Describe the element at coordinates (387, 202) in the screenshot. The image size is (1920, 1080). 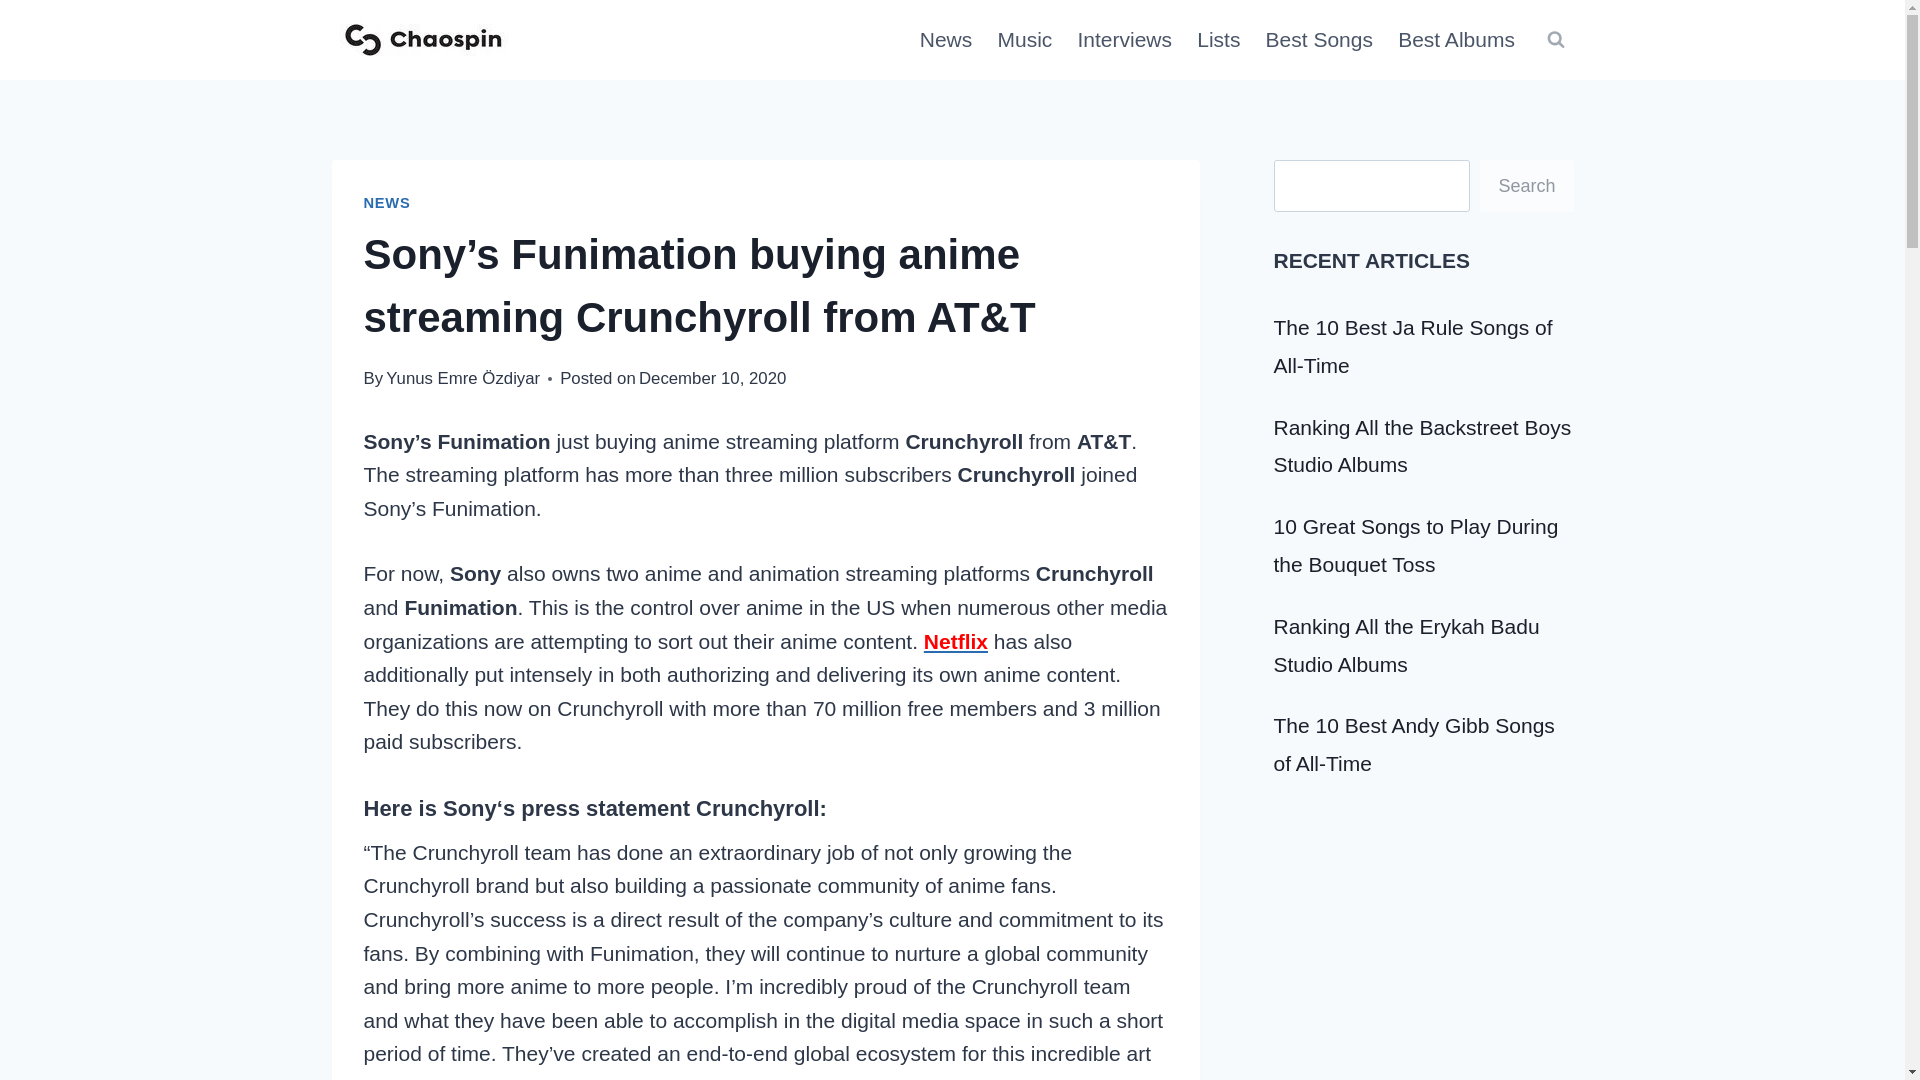
I see `NEWS` at that location.